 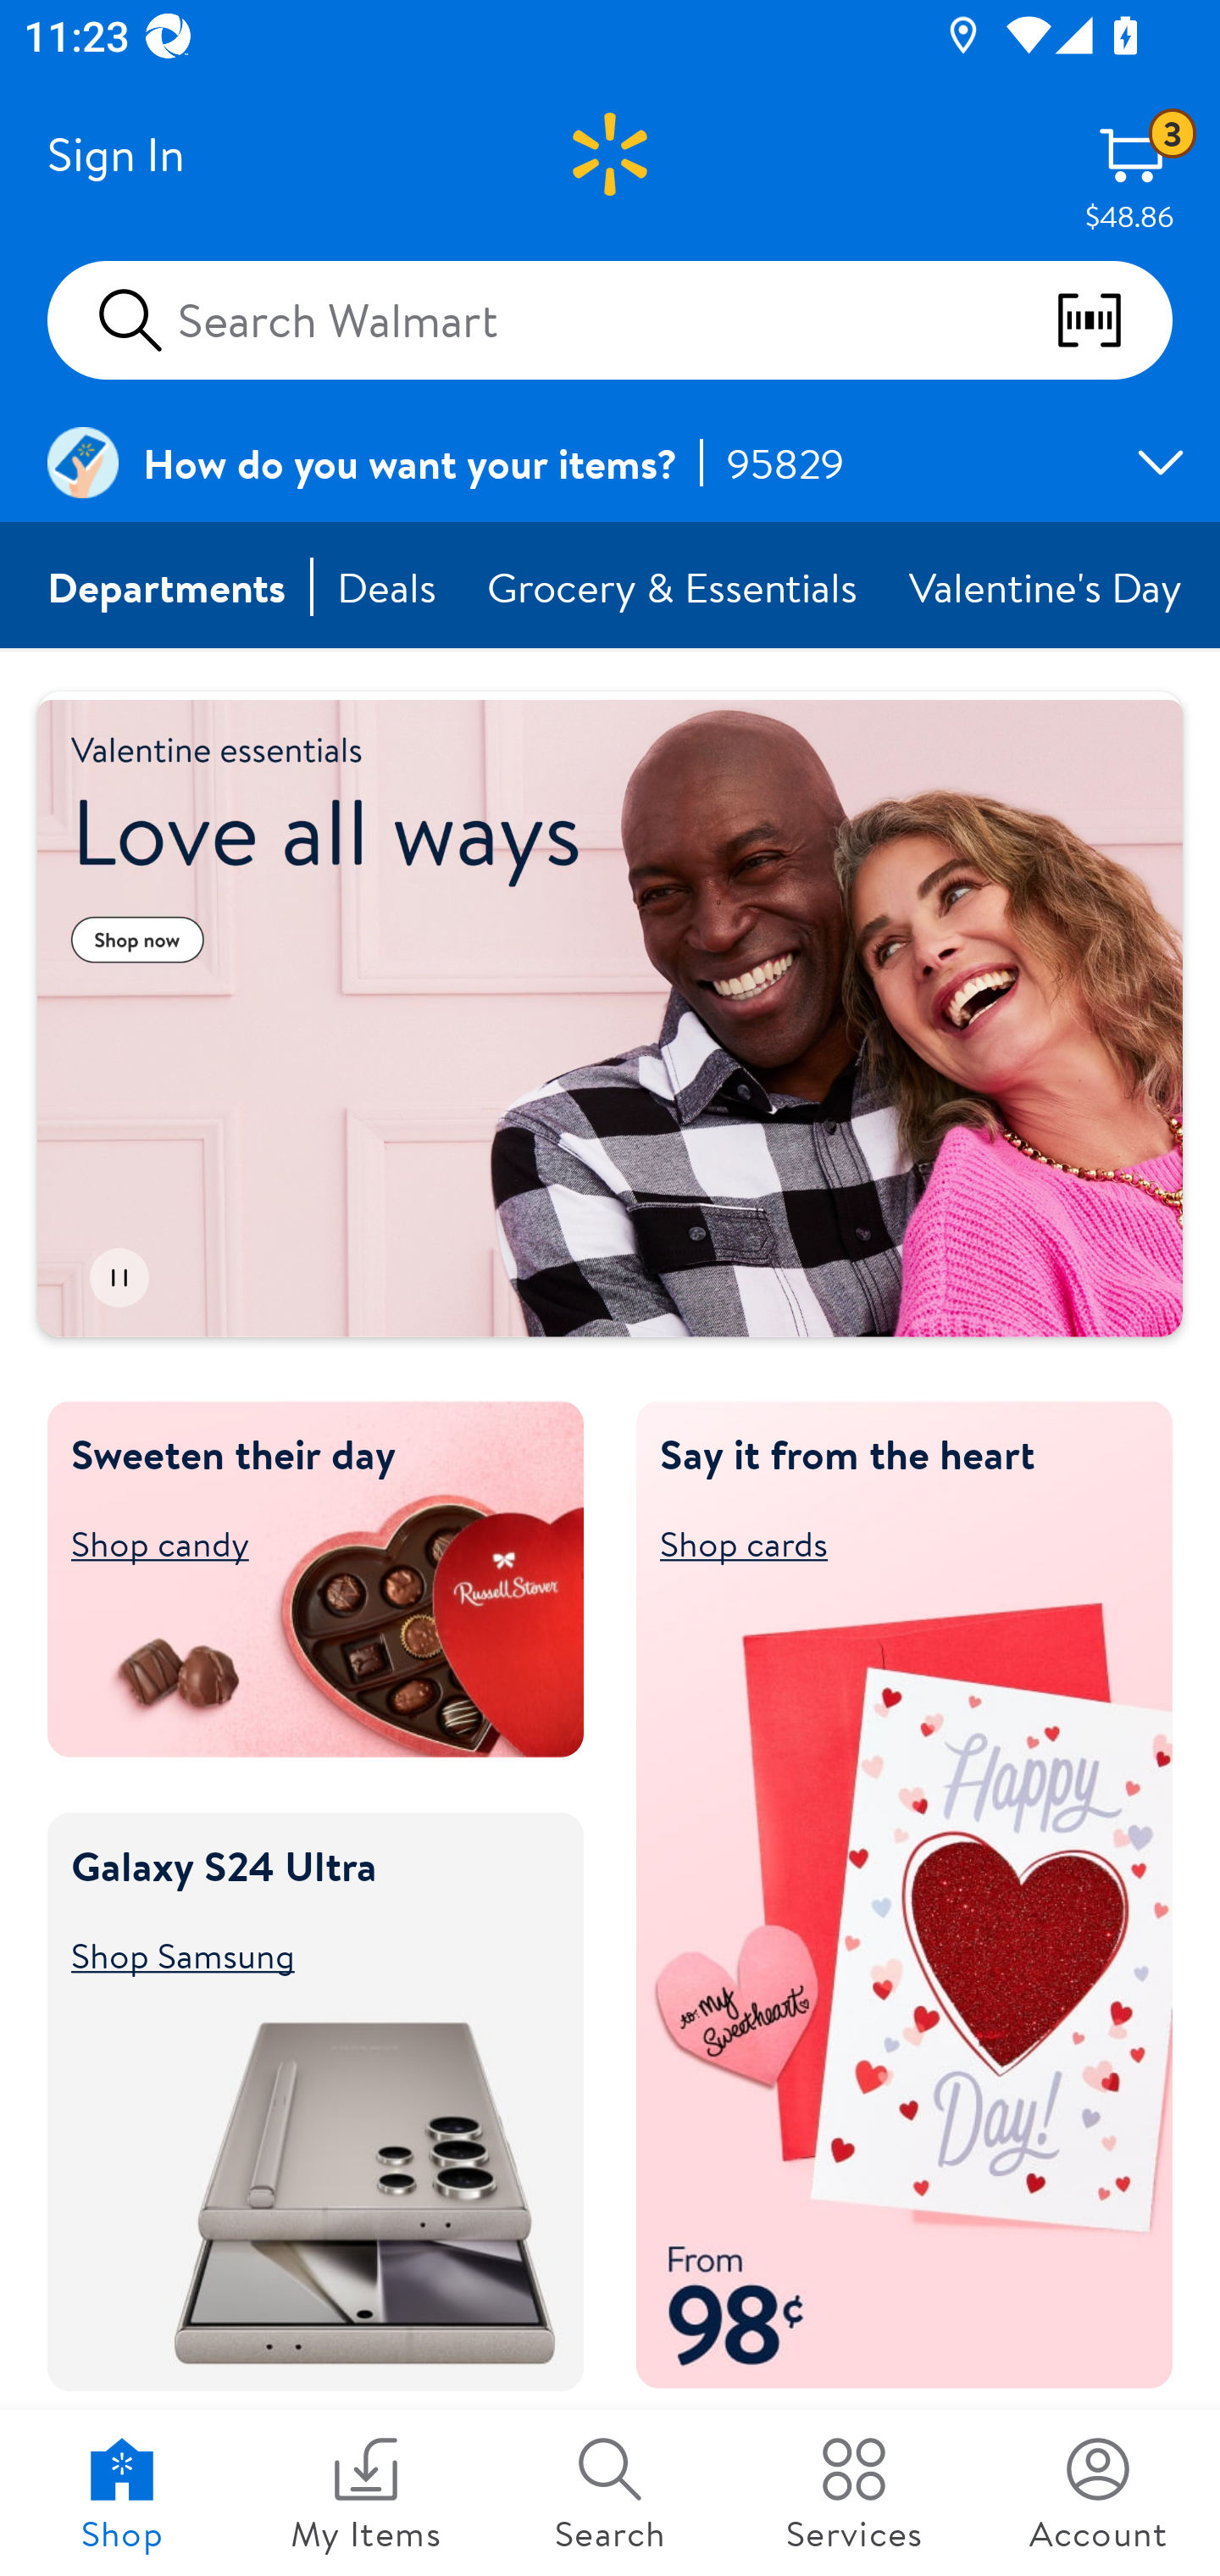 I want to click on Grocery & Essentials, so click(x=674, y=587).